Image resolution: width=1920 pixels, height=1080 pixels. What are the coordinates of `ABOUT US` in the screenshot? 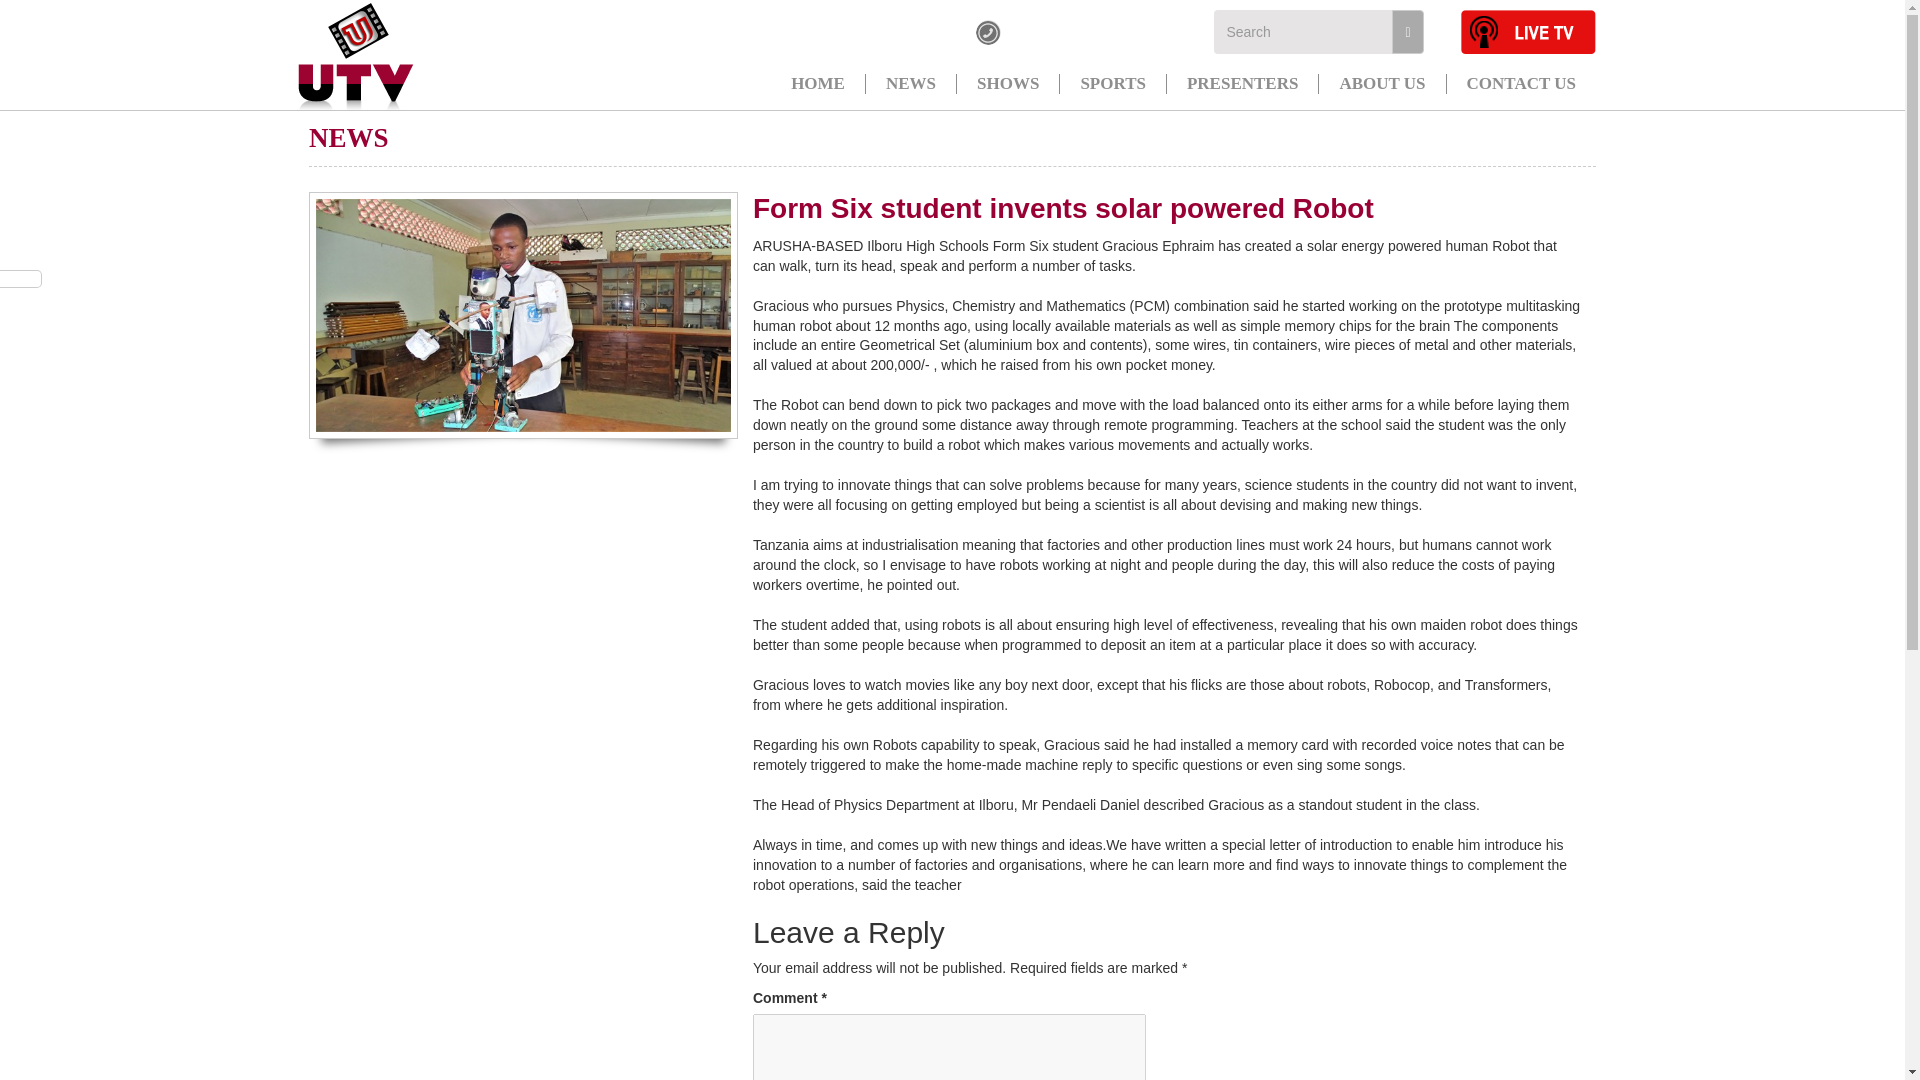 It's located at (1382, 84).